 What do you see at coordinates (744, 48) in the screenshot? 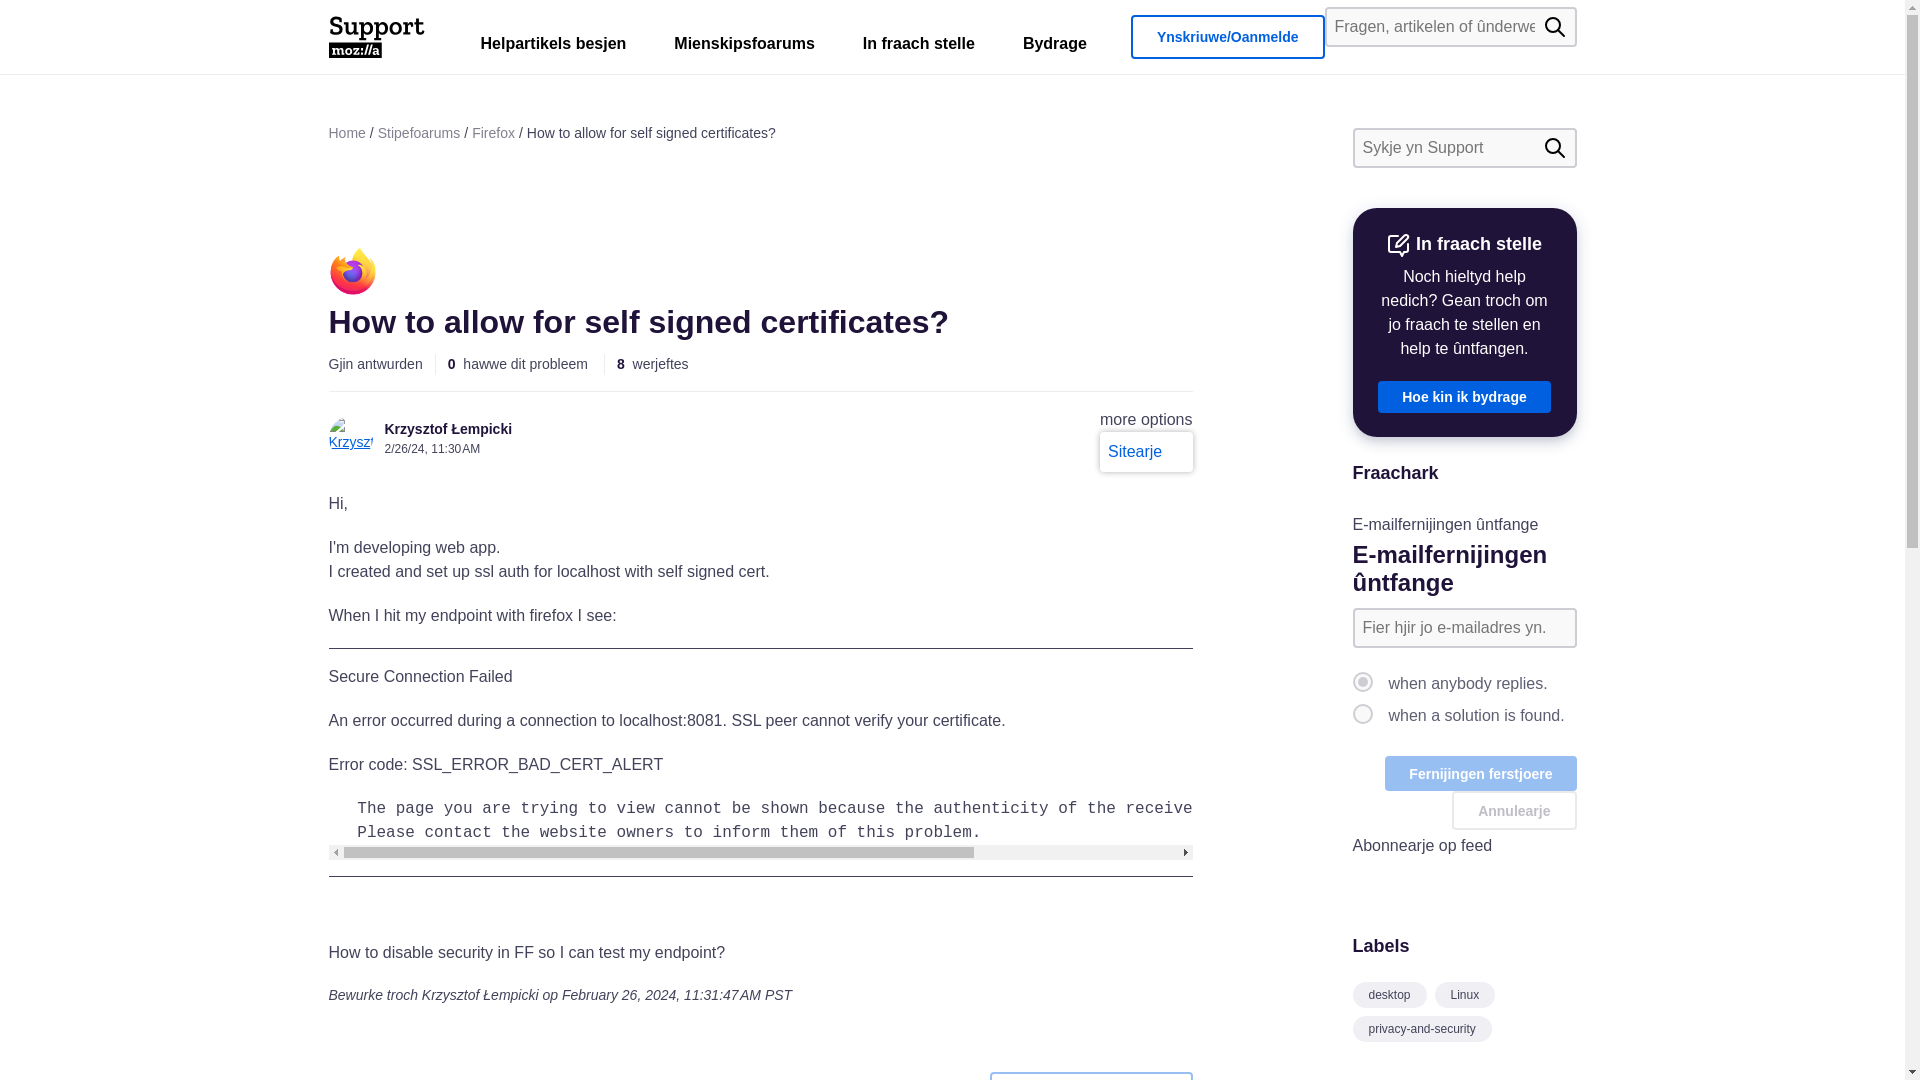
I see `Mienskipsfoarums` at bounding box center [744, 48].